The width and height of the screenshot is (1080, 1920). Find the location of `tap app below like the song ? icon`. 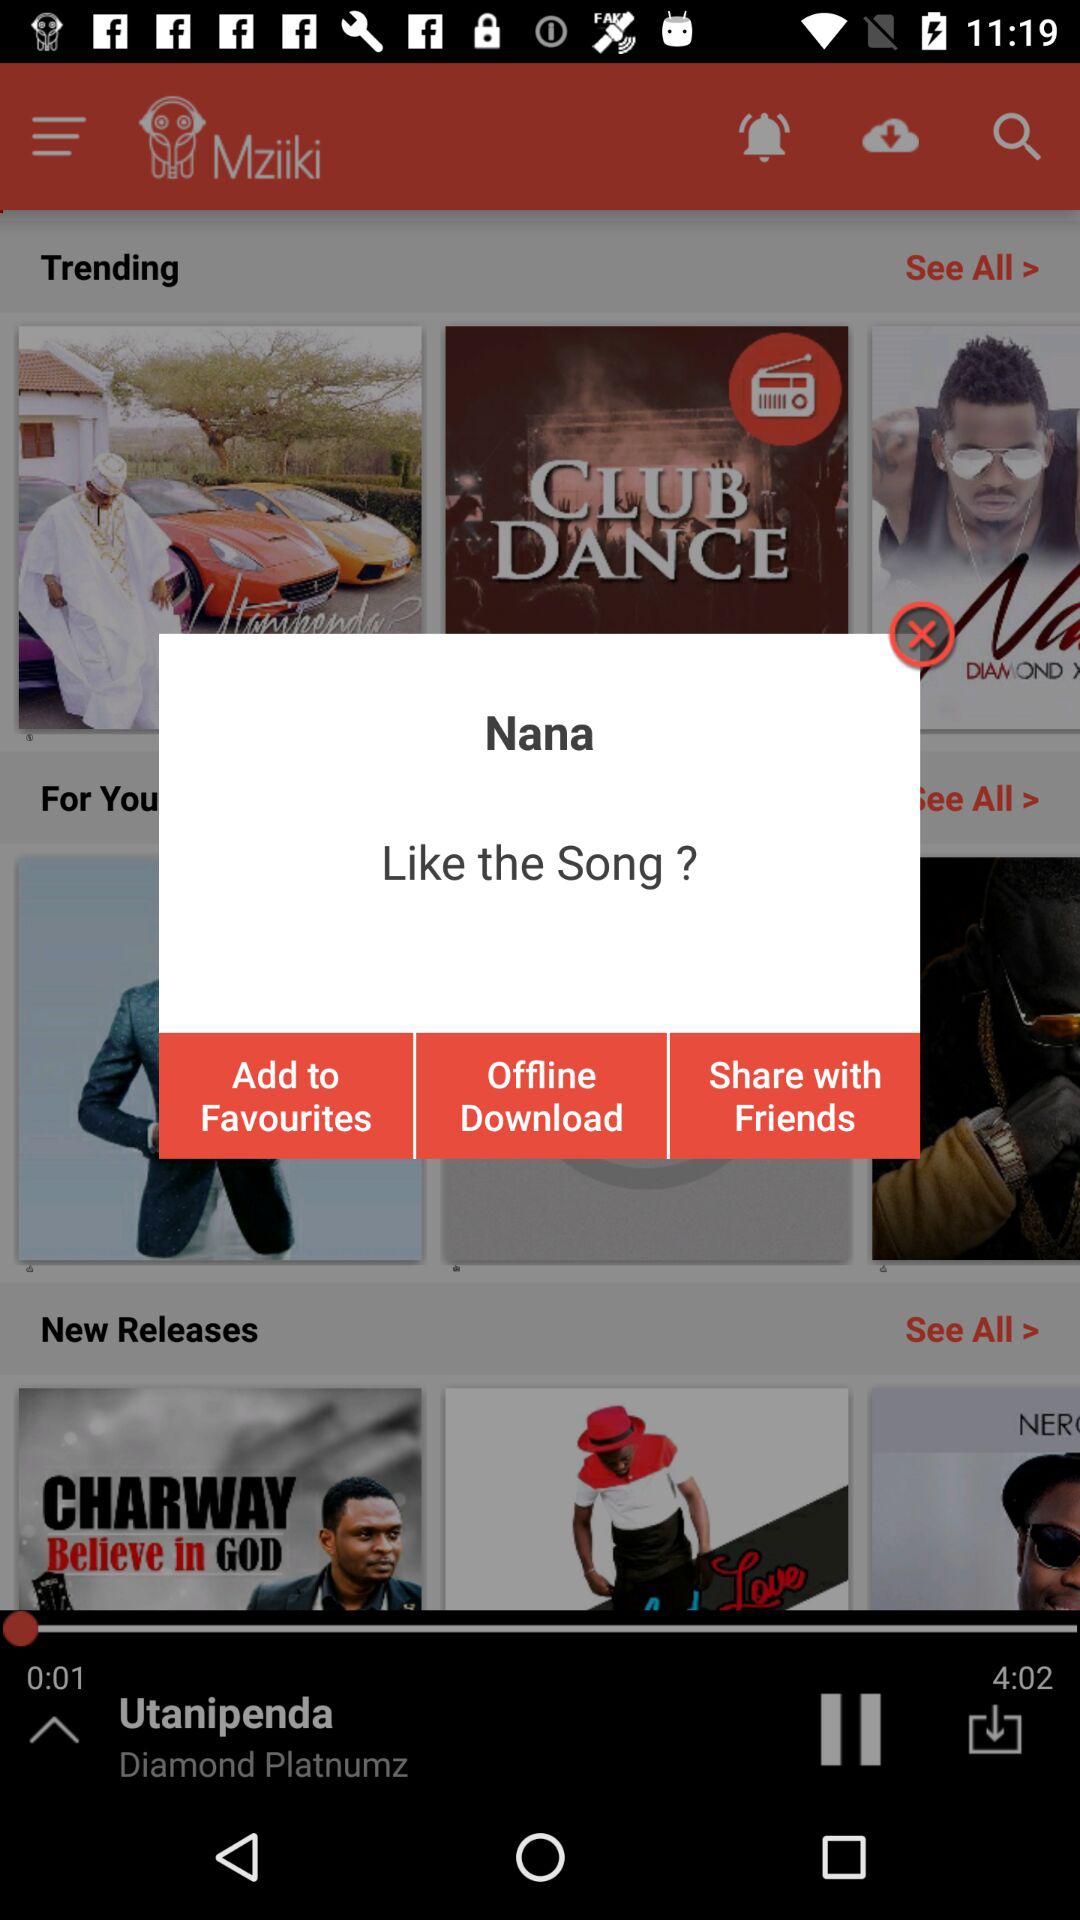

tap app below like the song ? icon is located at coordinates (794, 1095).